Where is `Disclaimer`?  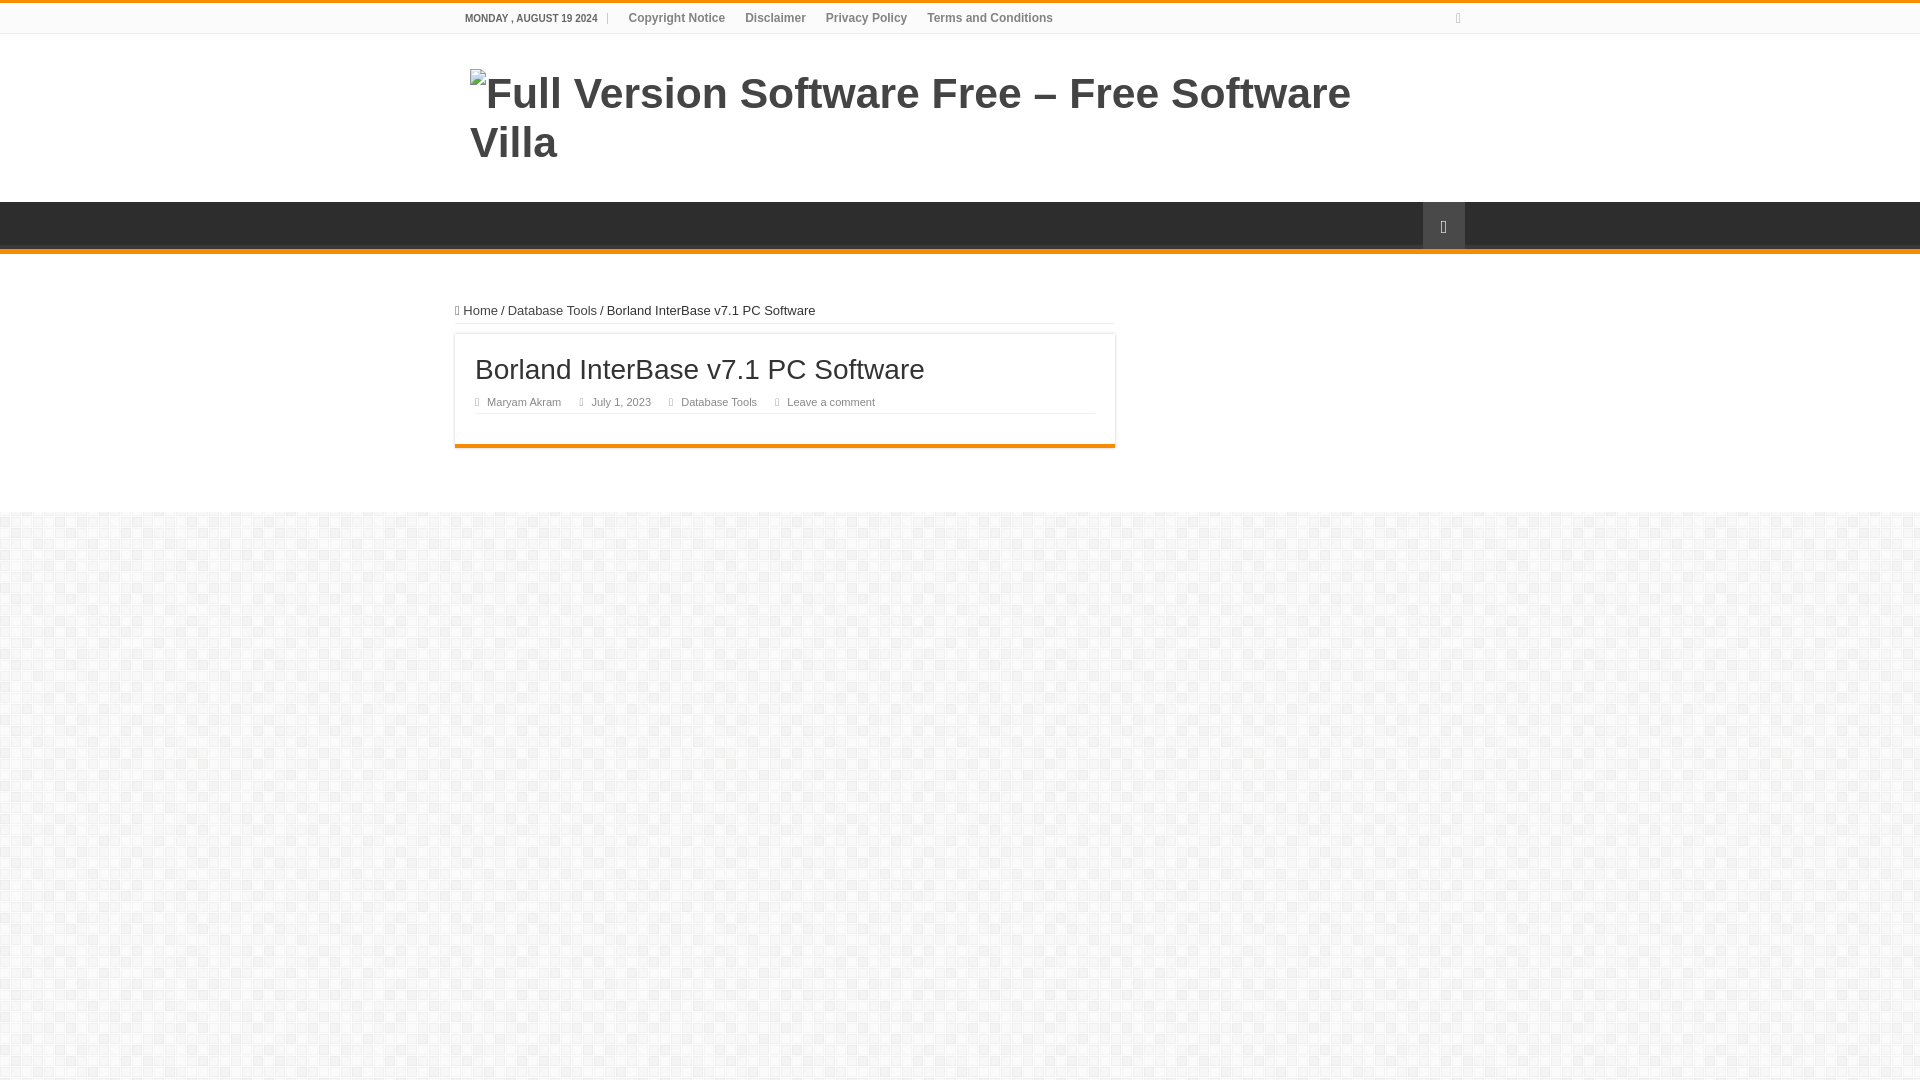 Disclaimer is located at coordinates (776, 18).